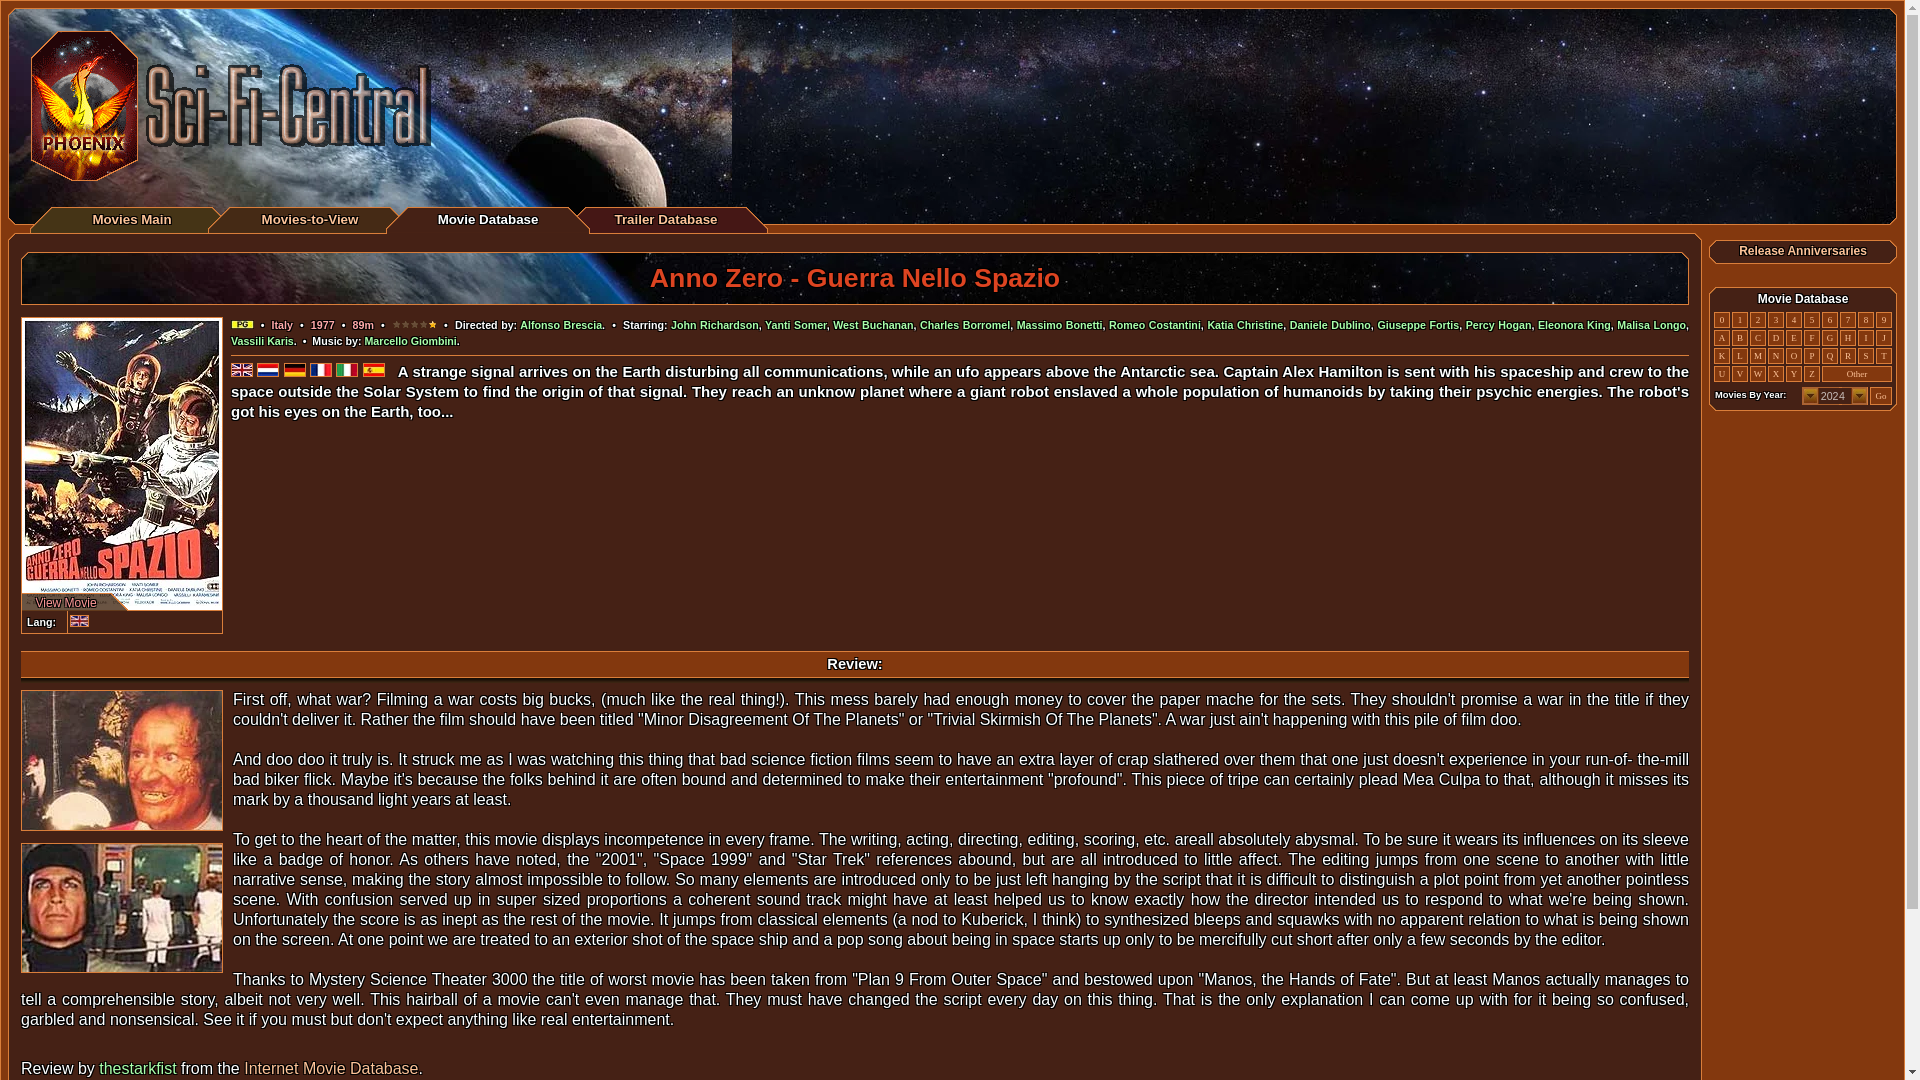 The height and width of the screenshot is (1080, 1920). I want to click on Trailer Database, so click(665, 218).